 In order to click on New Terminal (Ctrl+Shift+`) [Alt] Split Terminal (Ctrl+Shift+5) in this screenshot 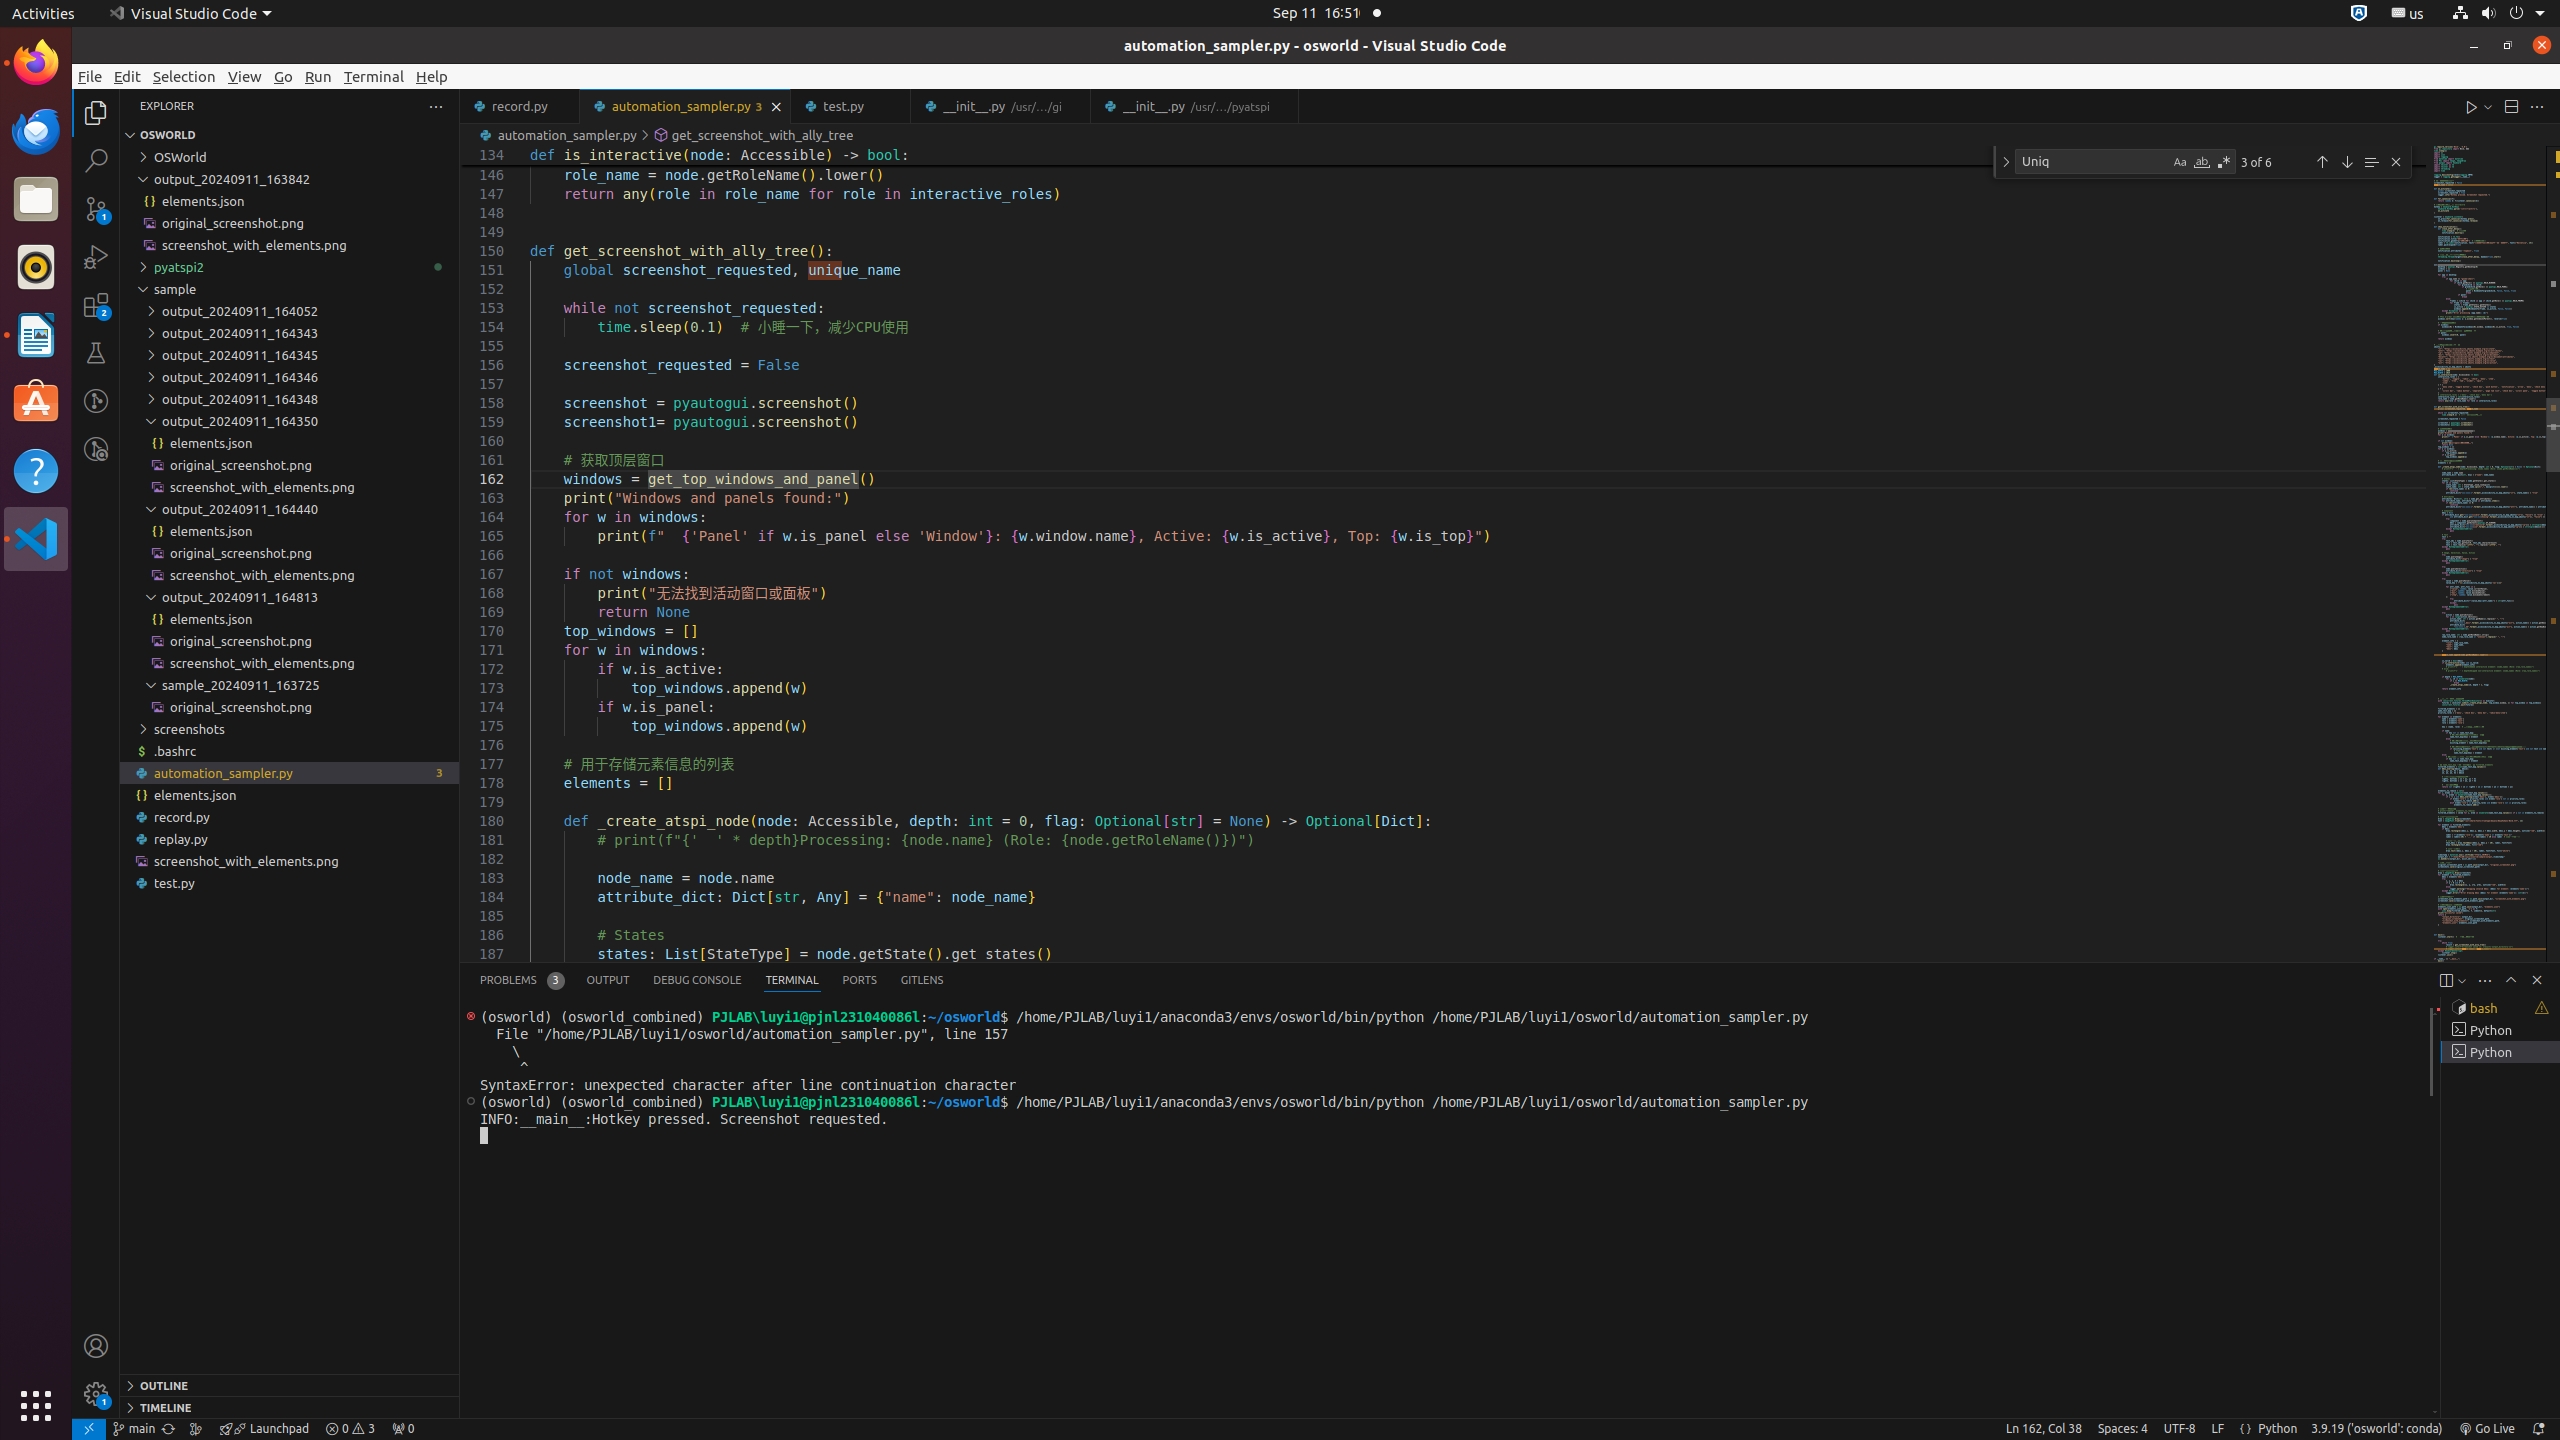, I will do `click(2446, 980)`.